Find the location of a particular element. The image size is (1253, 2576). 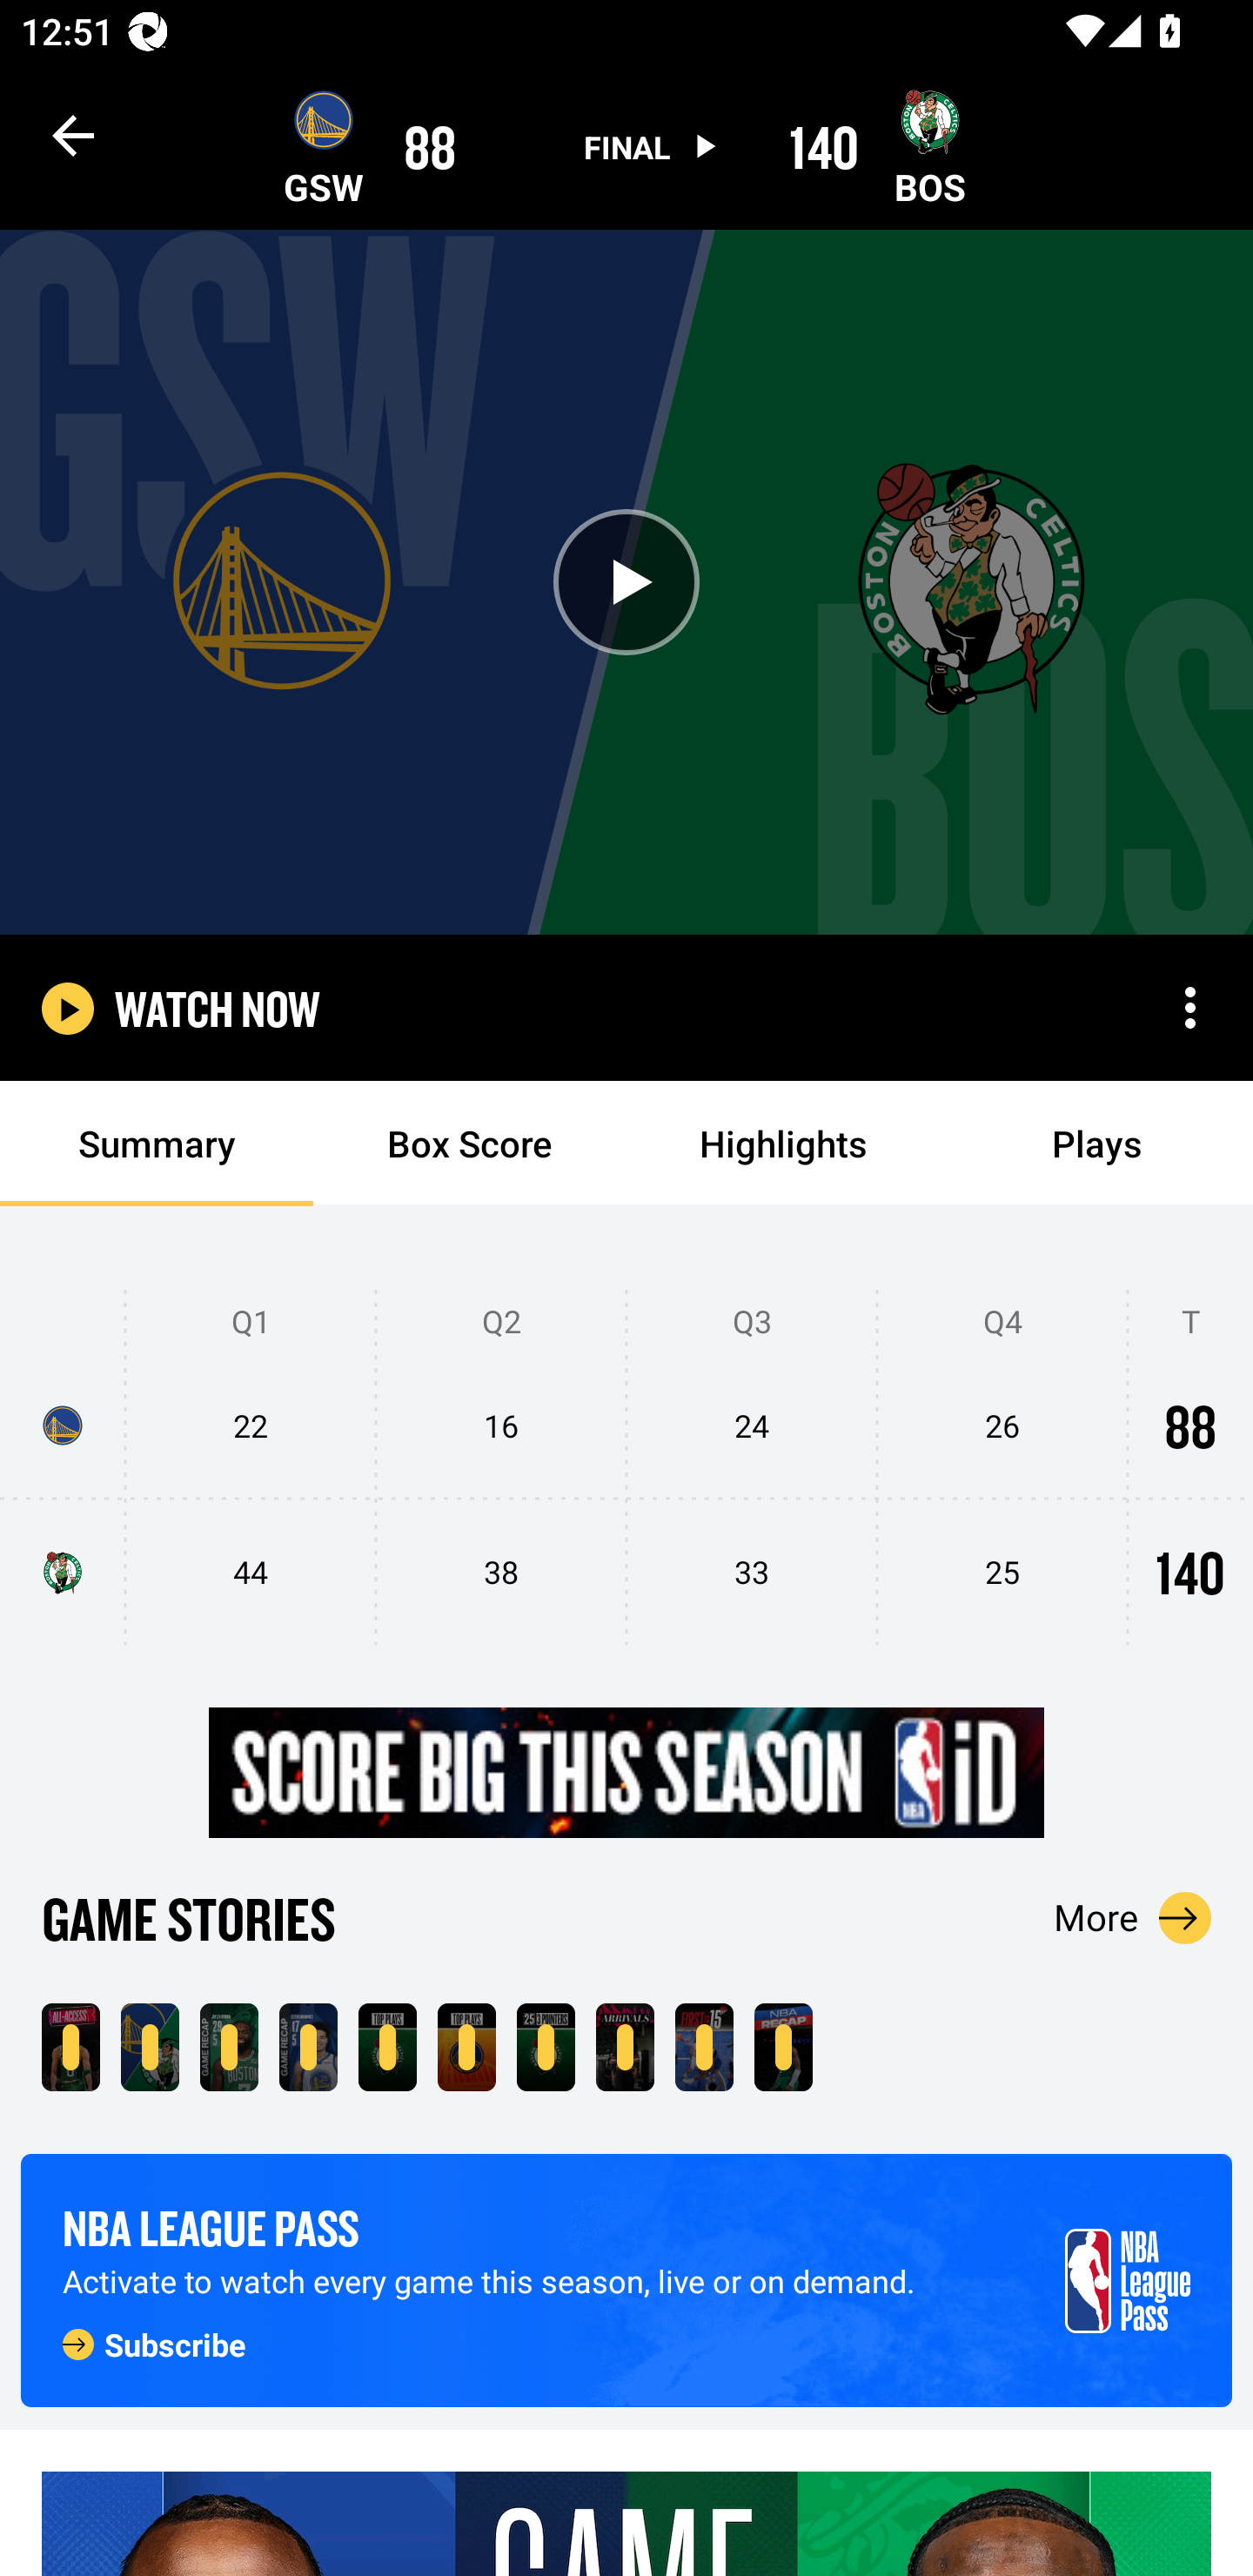

WATCH NOW is located at coordinates (218, 1008).